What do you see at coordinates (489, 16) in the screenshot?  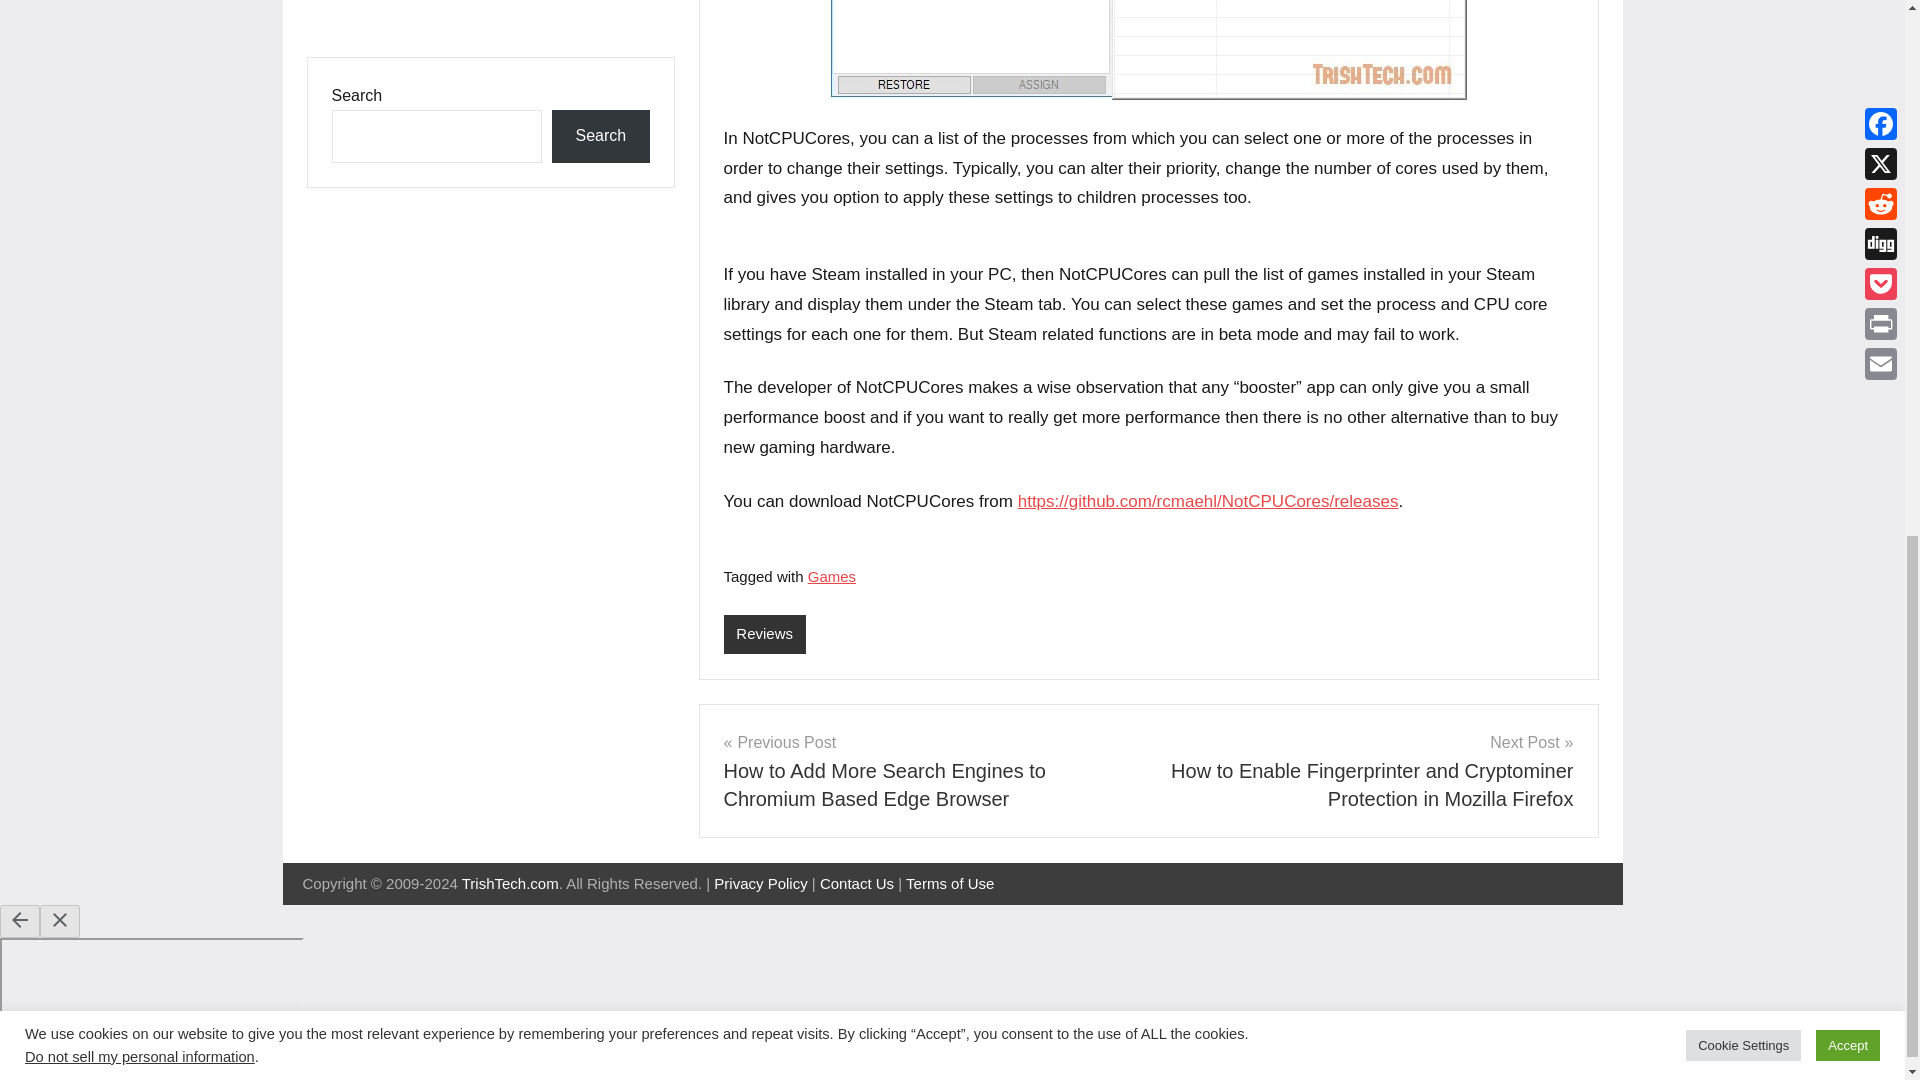 I see `Advertisement` at bounding box center [489, 16].